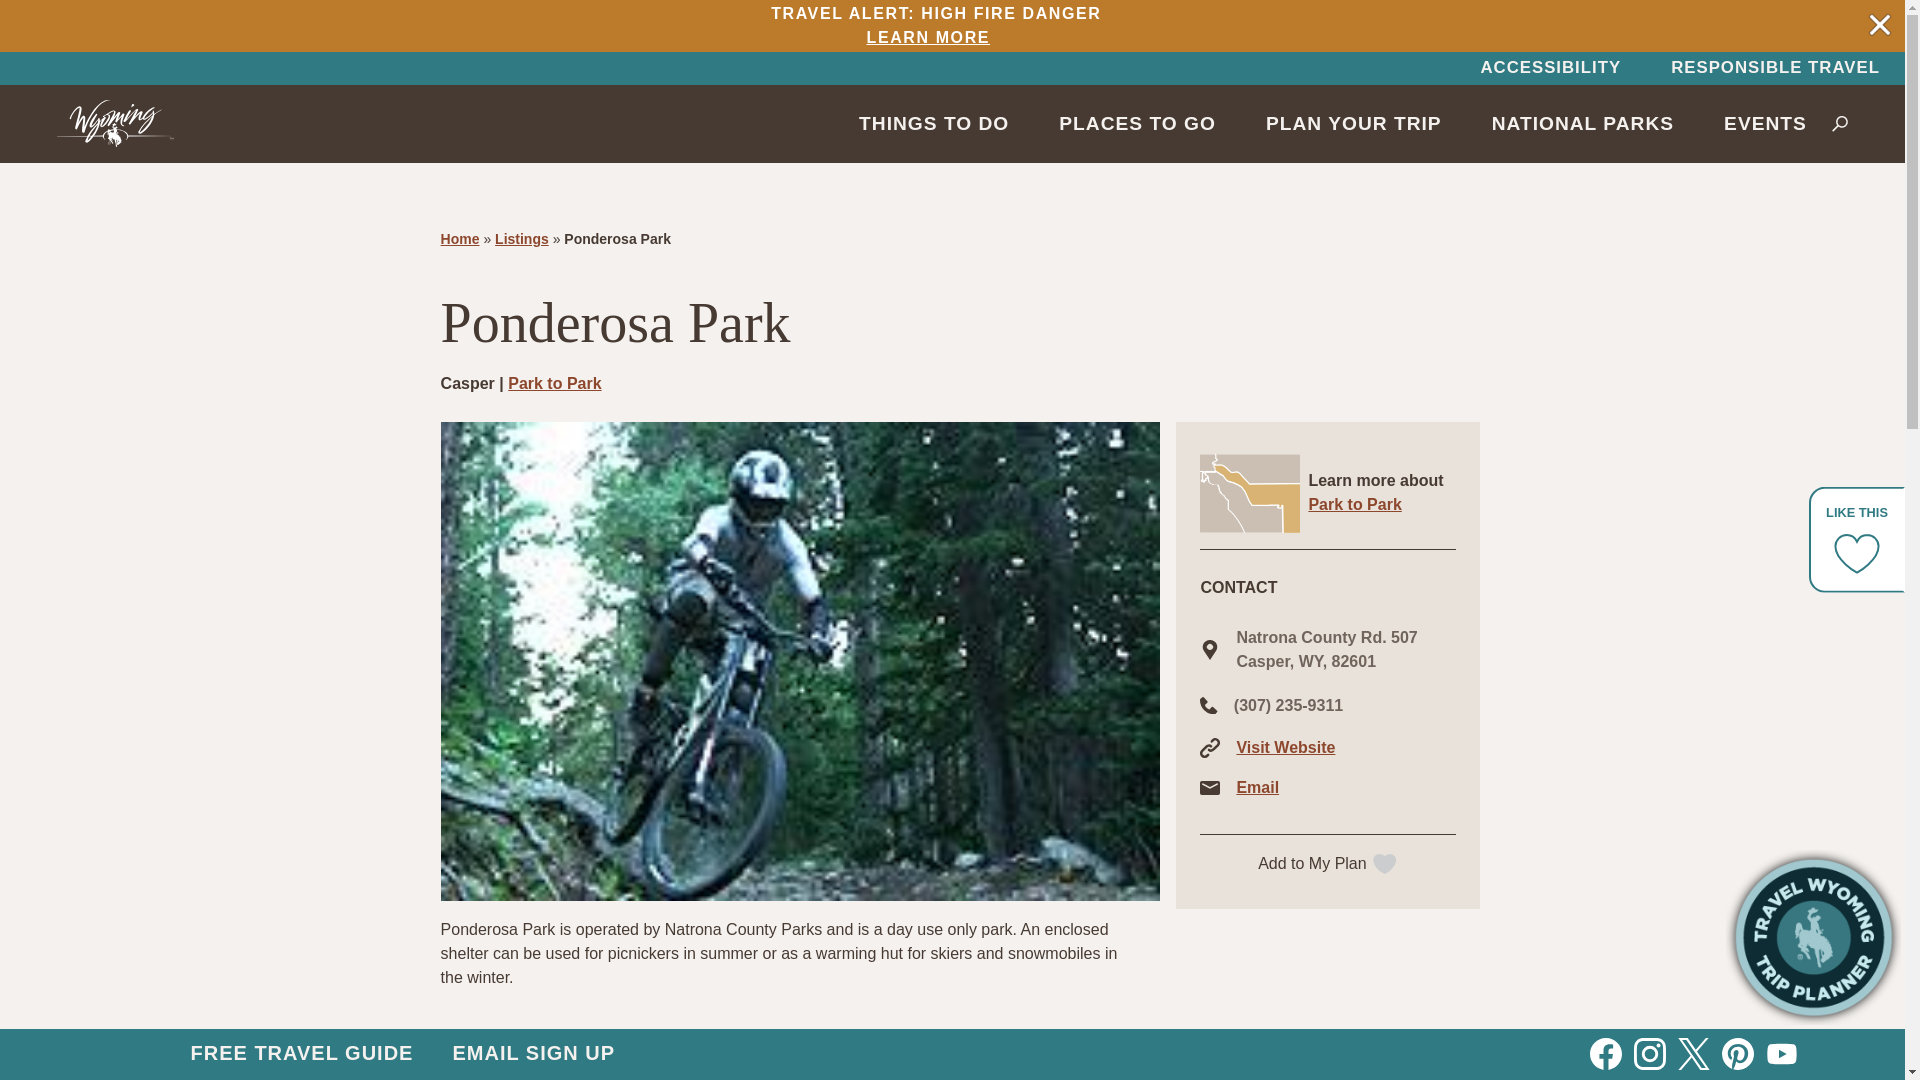  What do you see at coordinates (934, 123) in the screenshot?
I see `THINGS TO DO` at bounding box center [934, 123].